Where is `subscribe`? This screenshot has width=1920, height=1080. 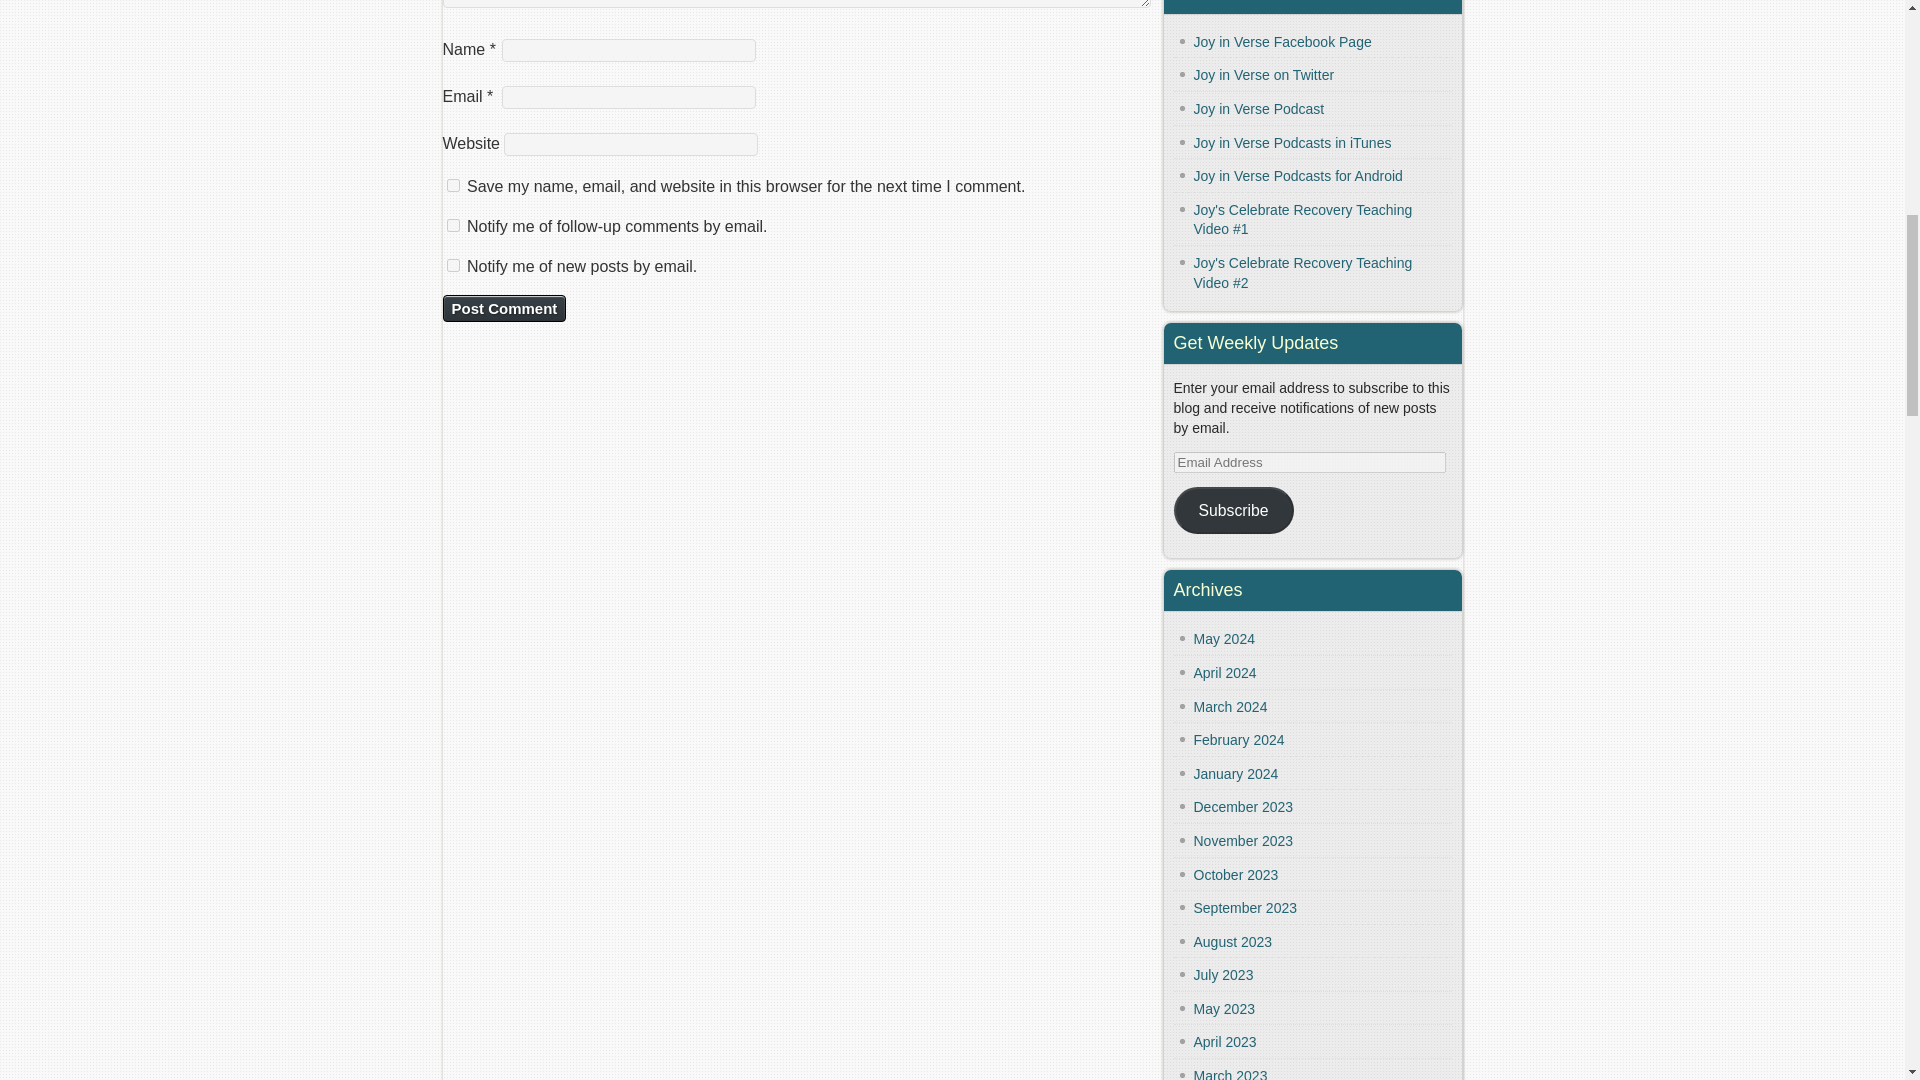
subscribe is located at coordinates (452, 266).